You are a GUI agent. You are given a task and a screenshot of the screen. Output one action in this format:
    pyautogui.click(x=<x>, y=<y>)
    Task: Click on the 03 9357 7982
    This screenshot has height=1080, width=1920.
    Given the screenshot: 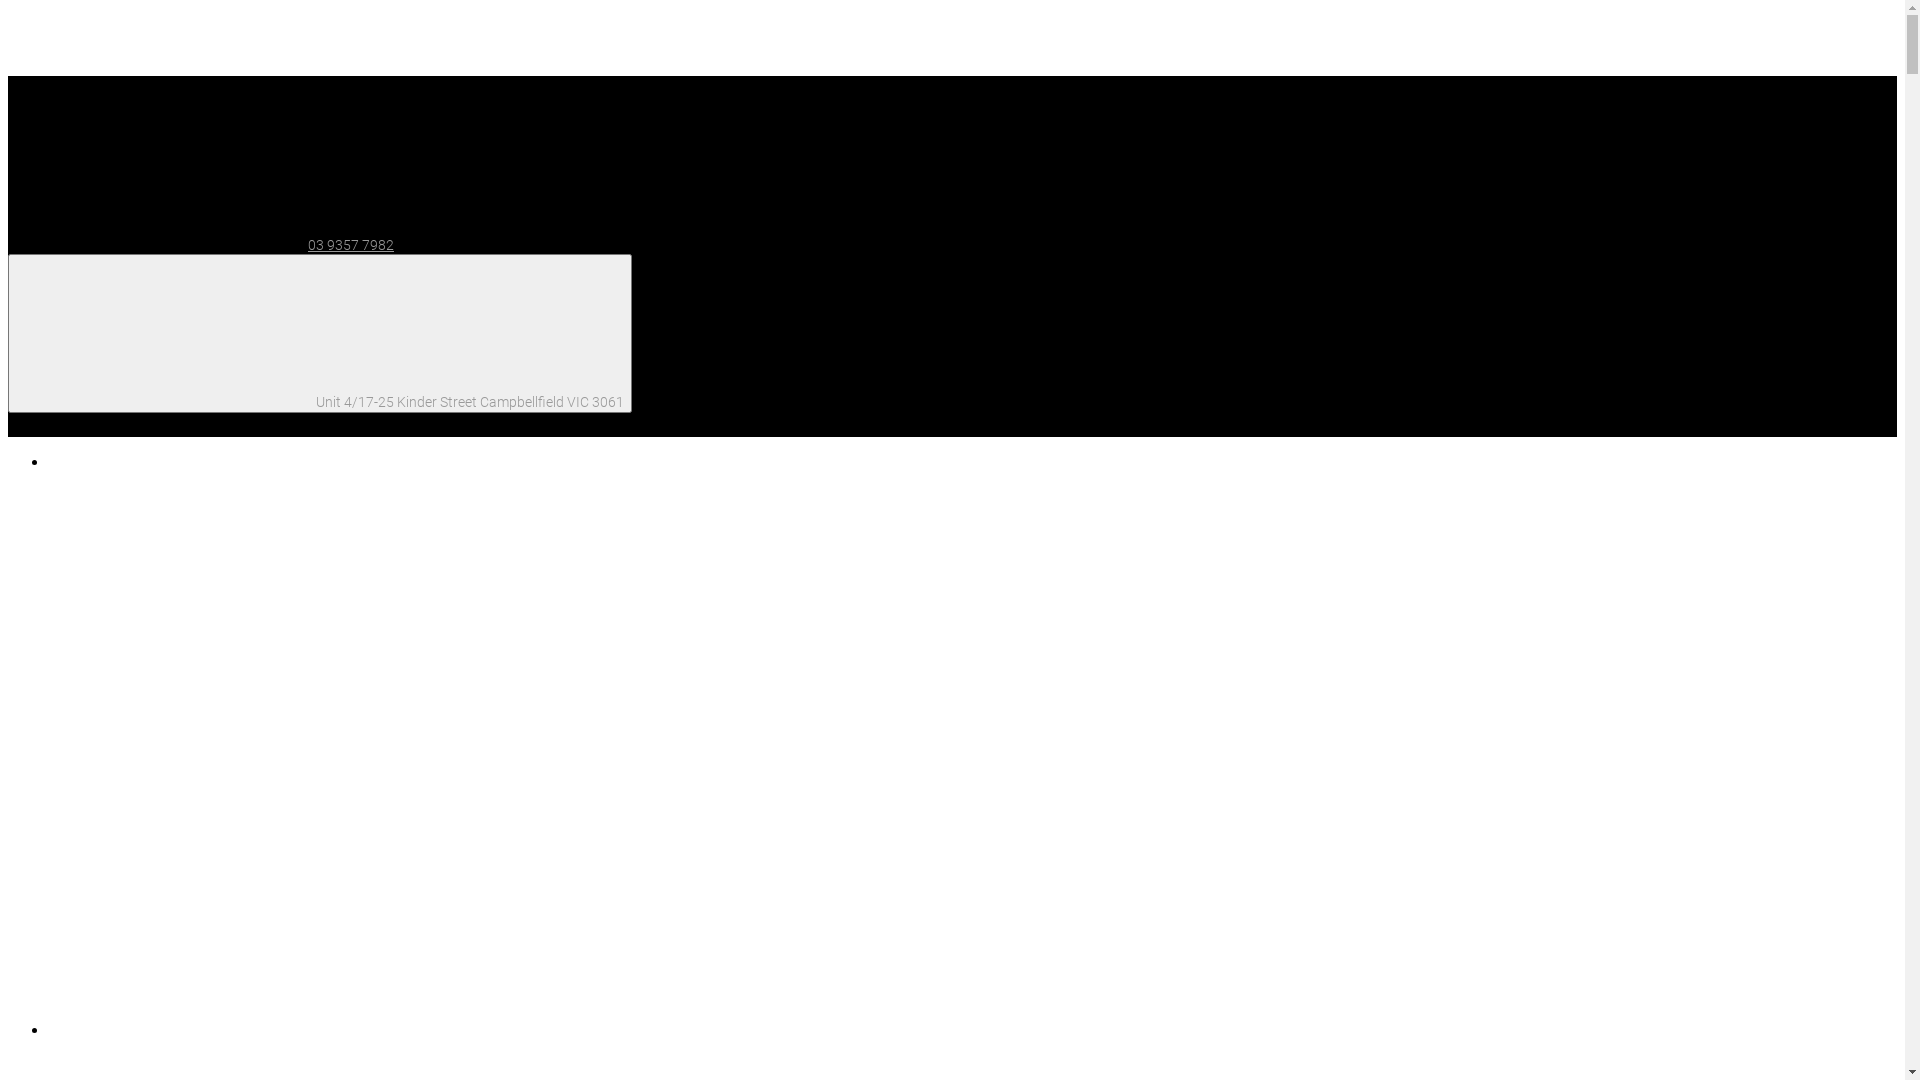 What is the action you would take?
    pyautogui.click(x=201, y=245)
    